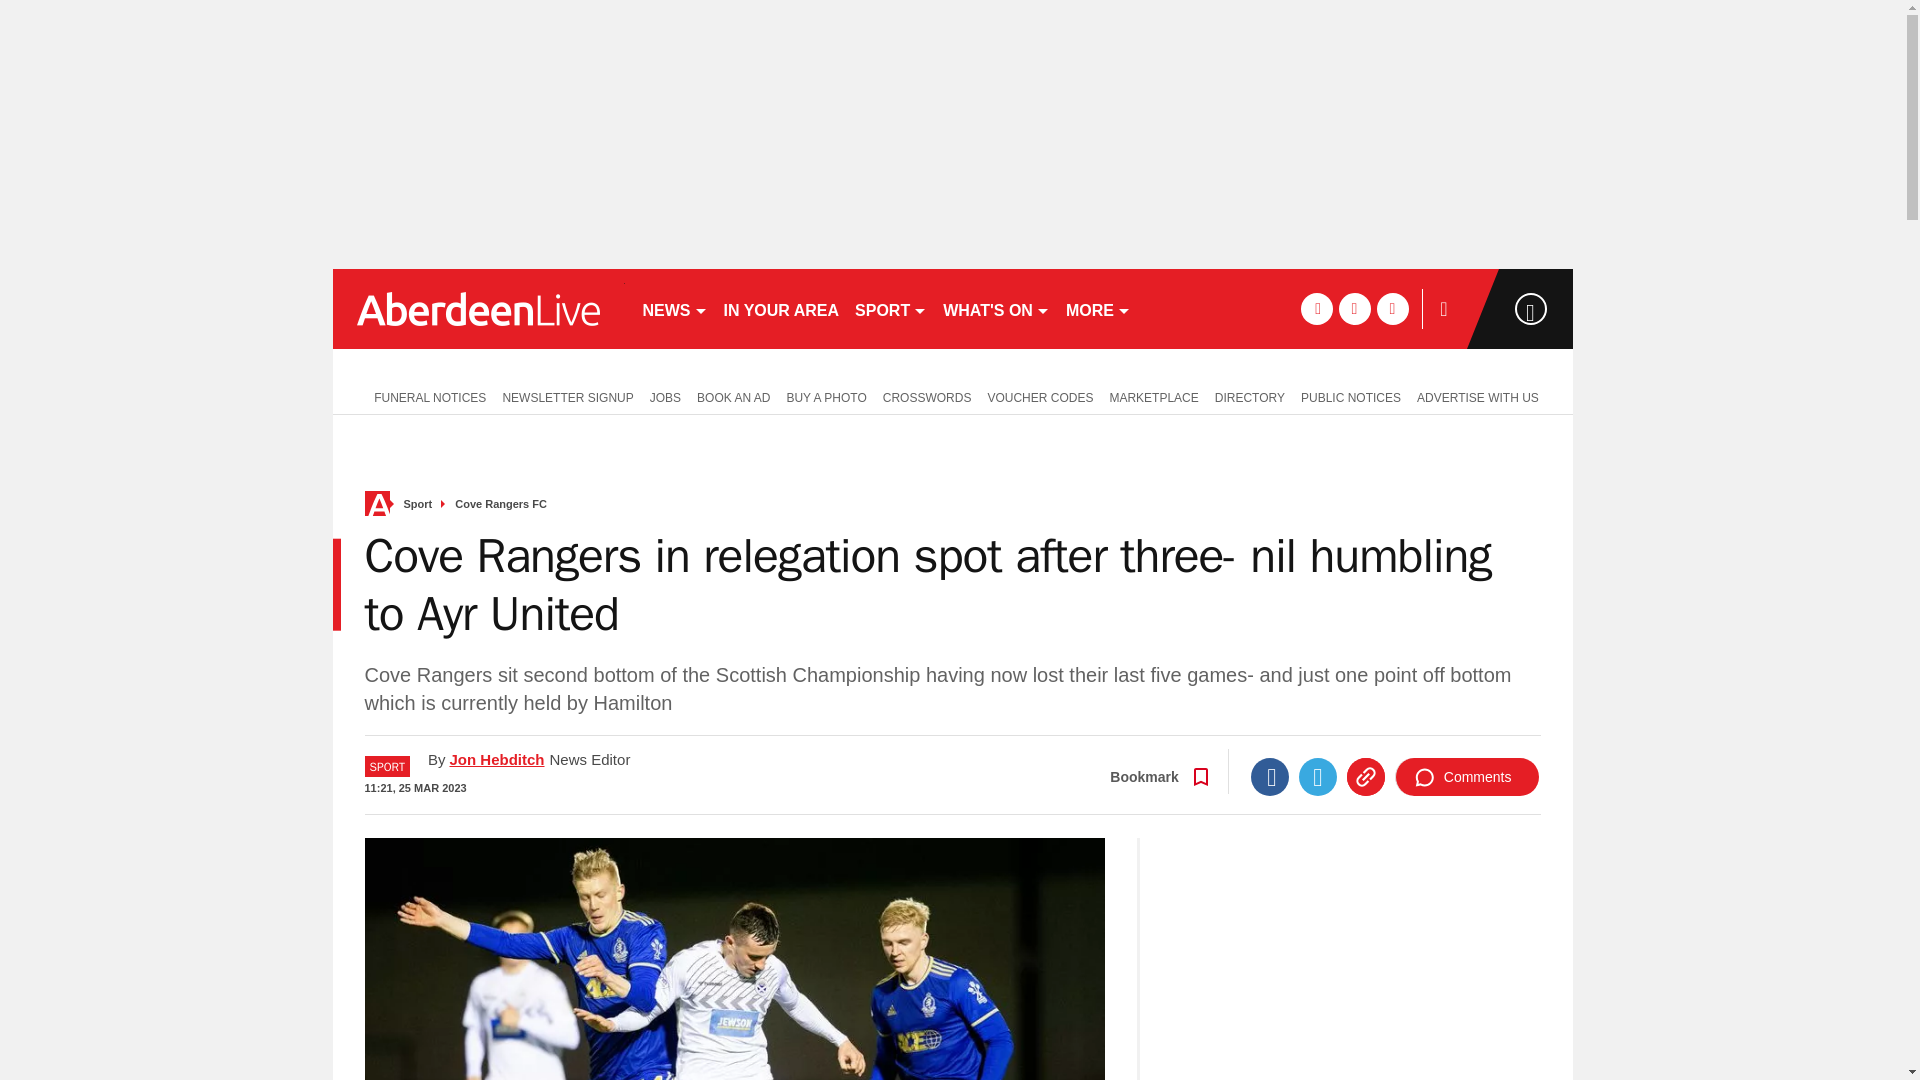 The height and width of the screenshot is (1080, 1920). I want to click on aberdeenlive, so click(478, 308).